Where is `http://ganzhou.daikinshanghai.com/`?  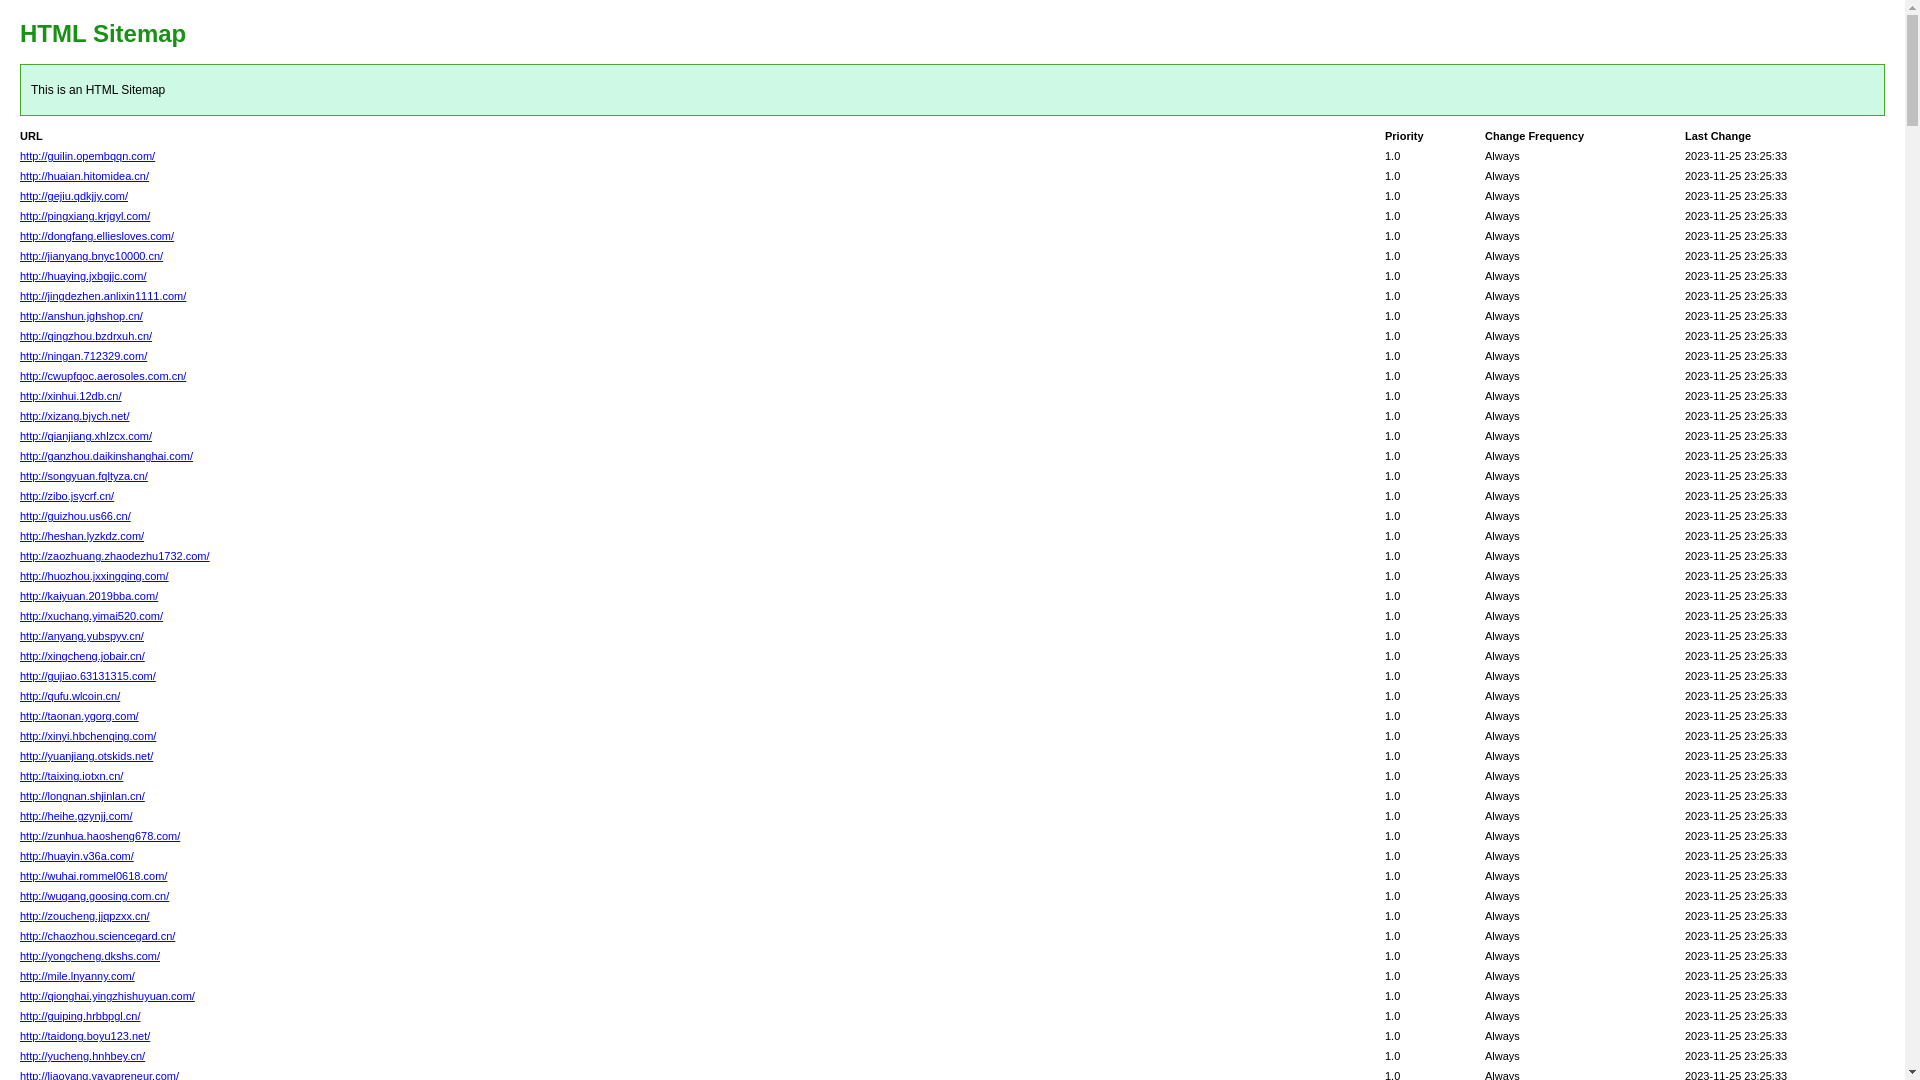
http://ganzhou.daikinshanghai.com/ is located at coordinates (106, 456).